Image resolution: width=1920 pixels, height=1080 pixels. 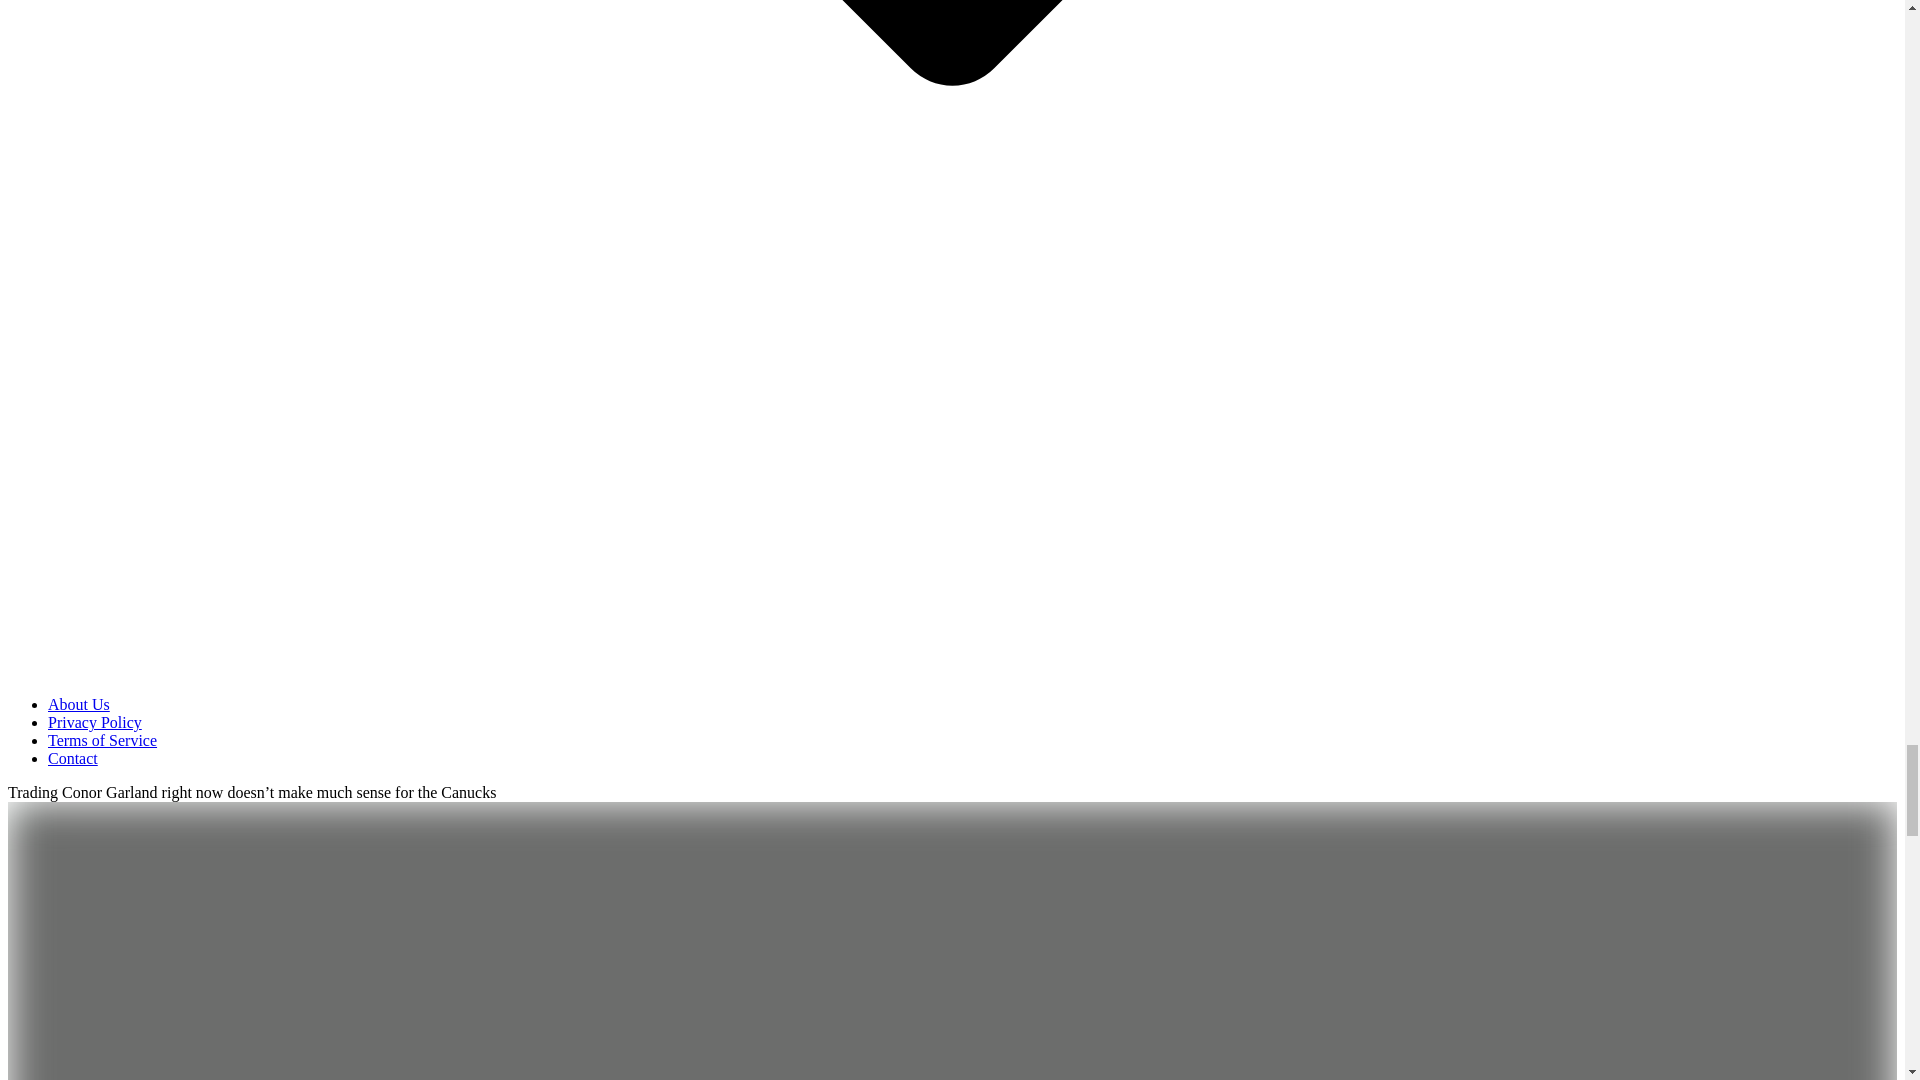 What do you see at coordinates (72, 758) in the screenshot?
I see `Contact` at bounding box center [72, 758].